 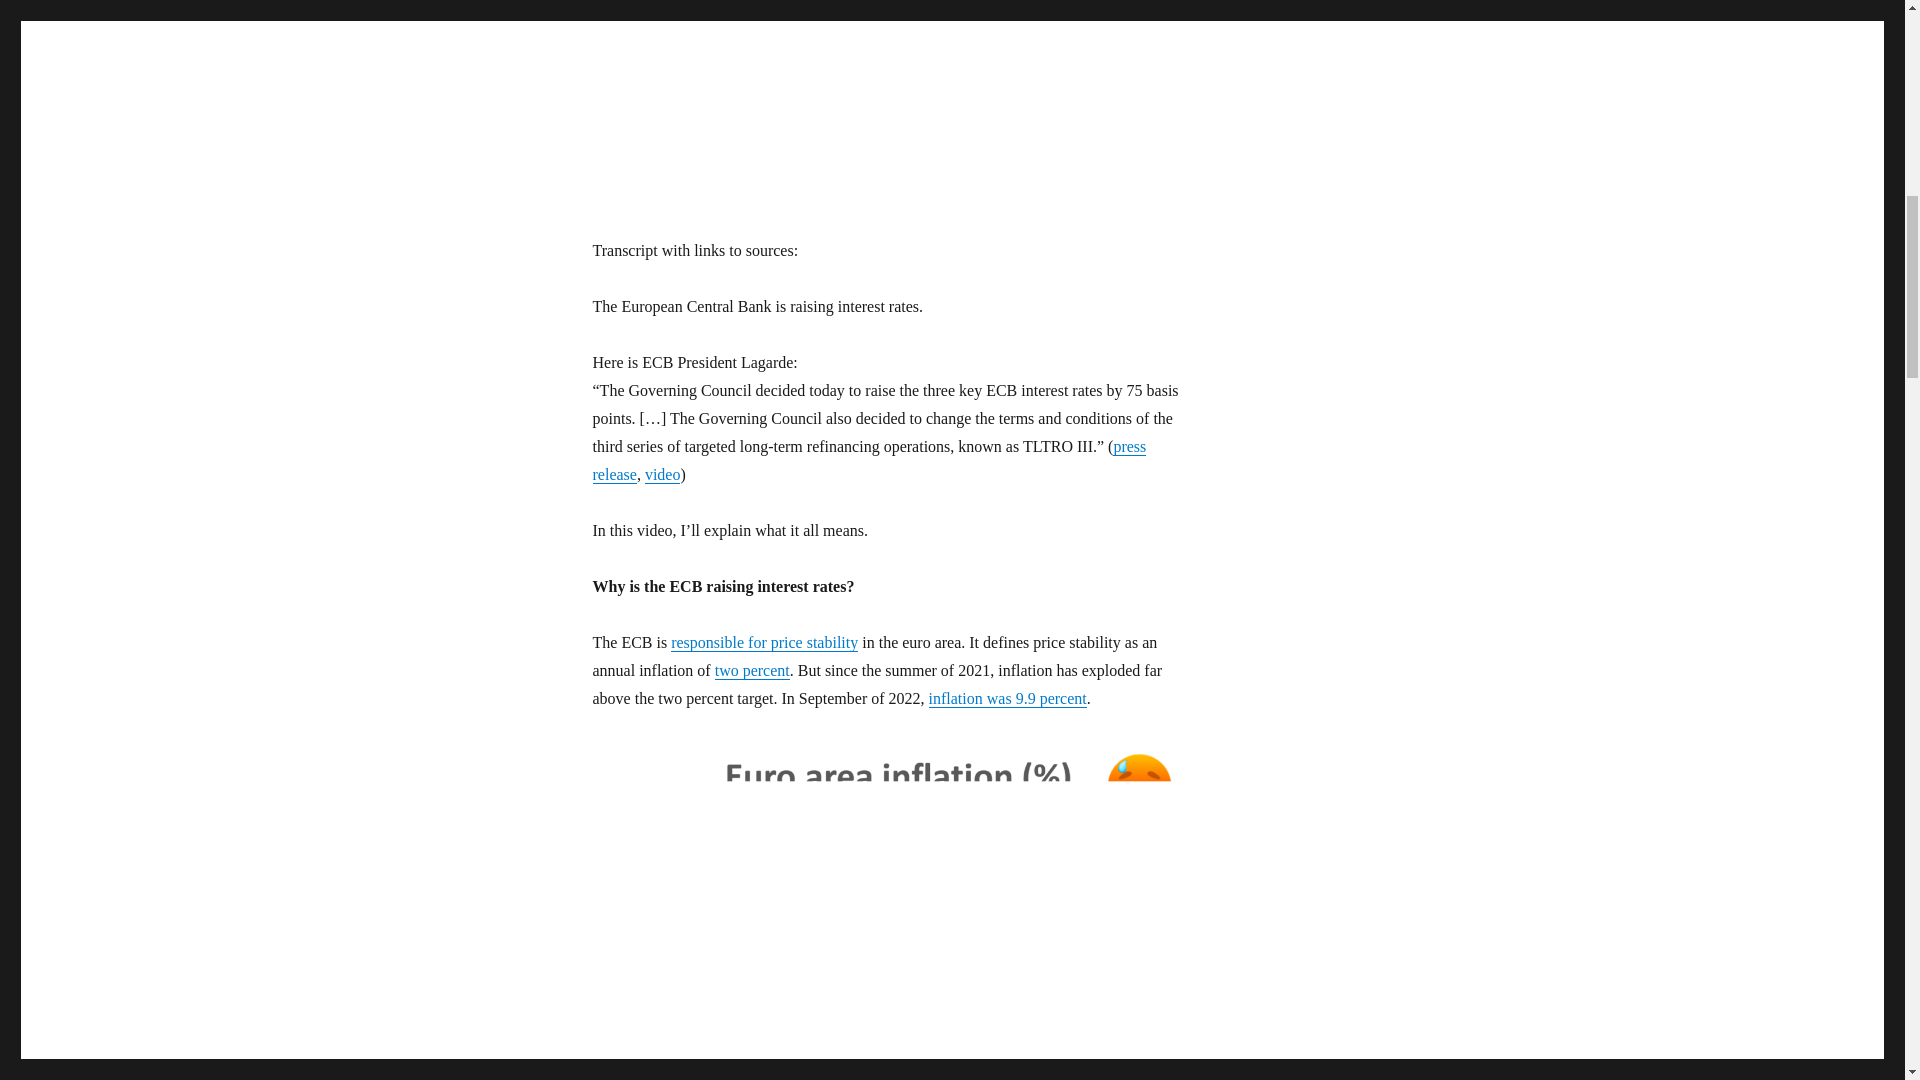 I want to click on two percent, so click(x=752, y=670).